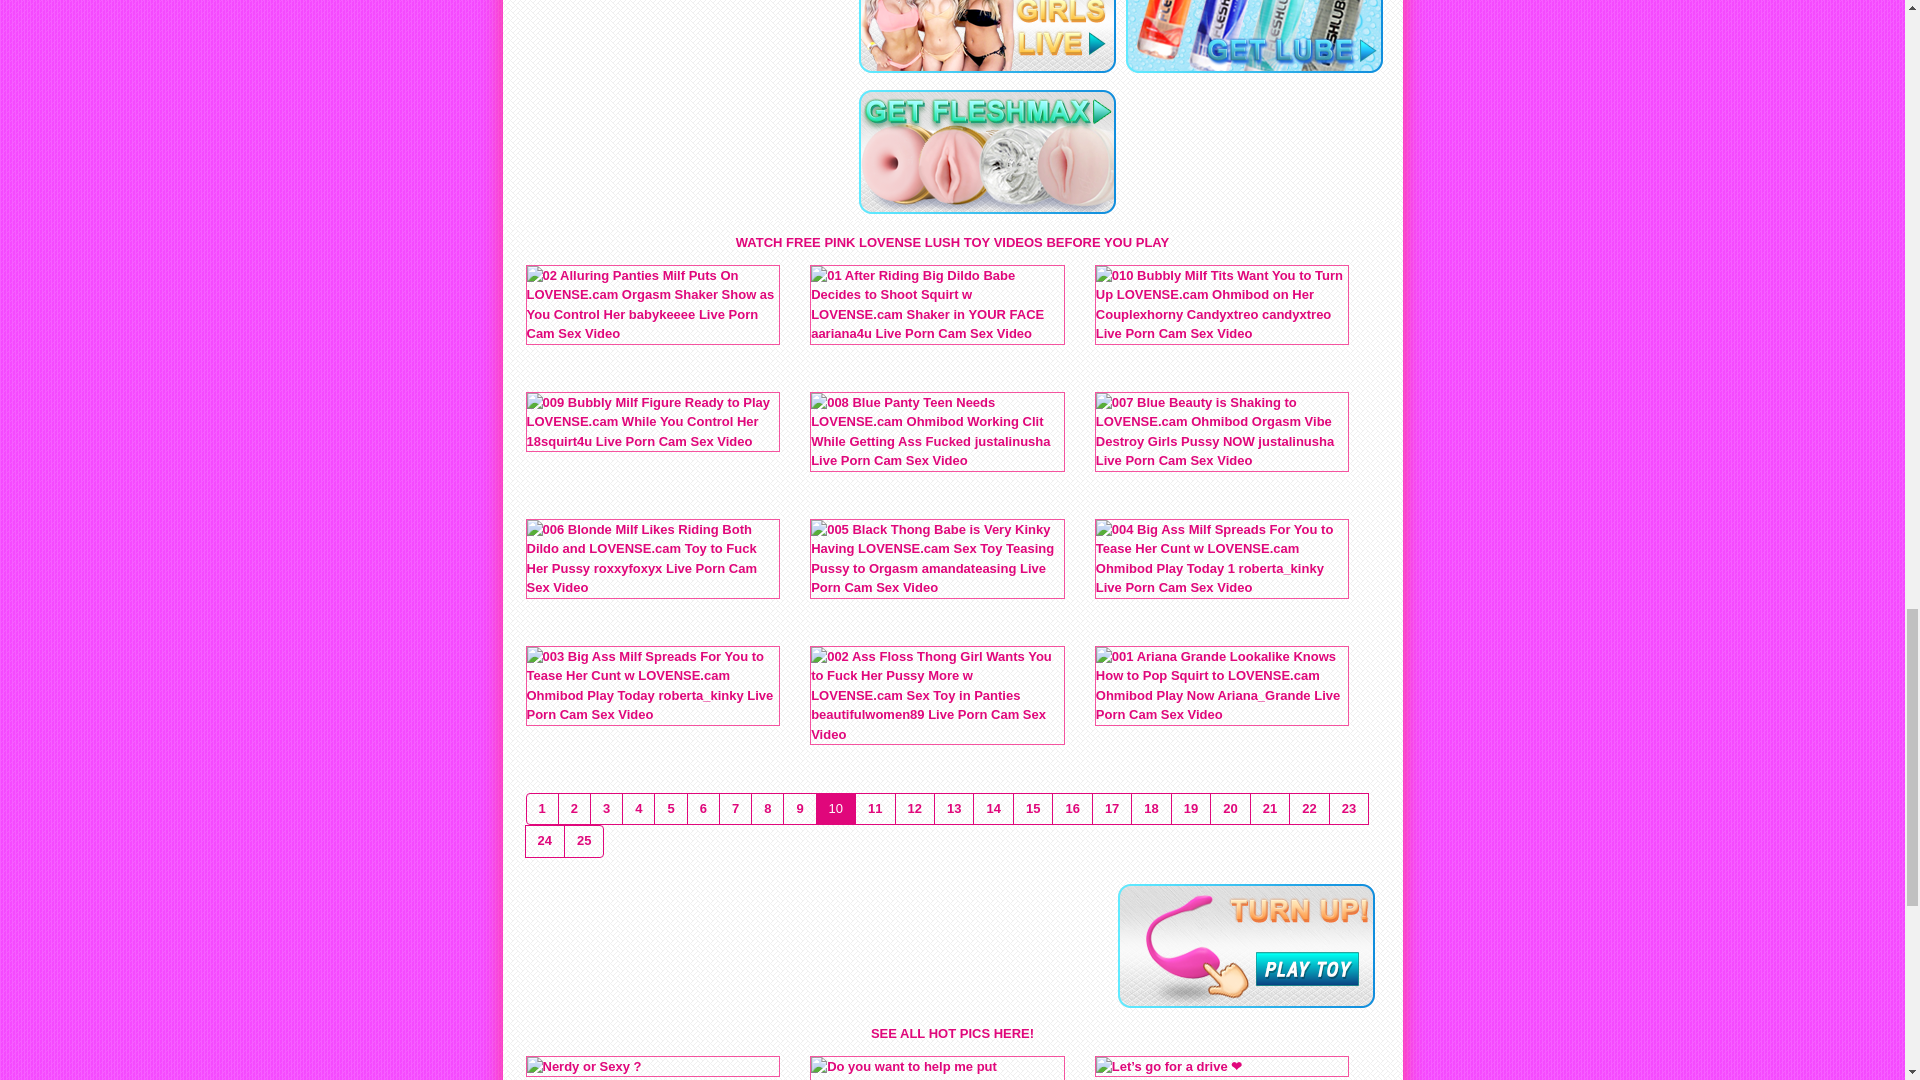  Describe the element at coordinates (952, 242) in the screenshot. I see `WATCH FREE PINK LOVENSE LUSH TOY VIDEOS BEFORE YOU PLAY` at that location.